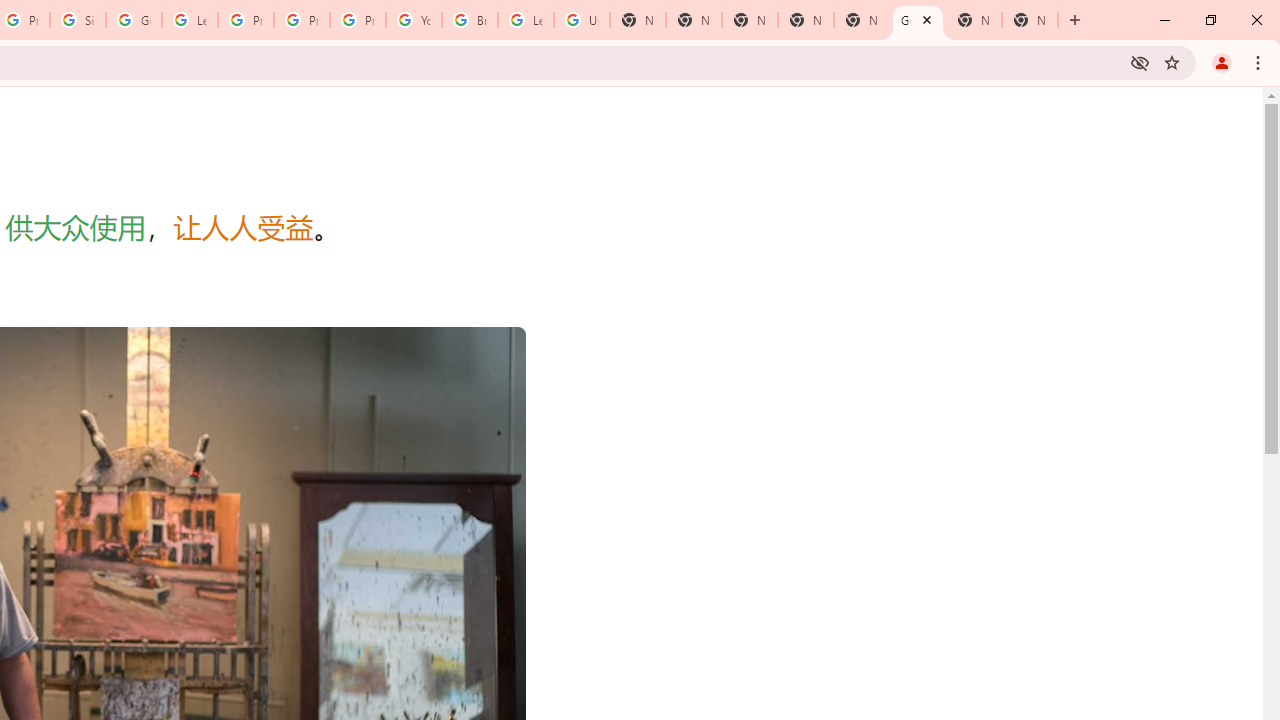  I want to click on Browse Chrome as a guest - Computer - Google Chrome Help, so click(469, 20).